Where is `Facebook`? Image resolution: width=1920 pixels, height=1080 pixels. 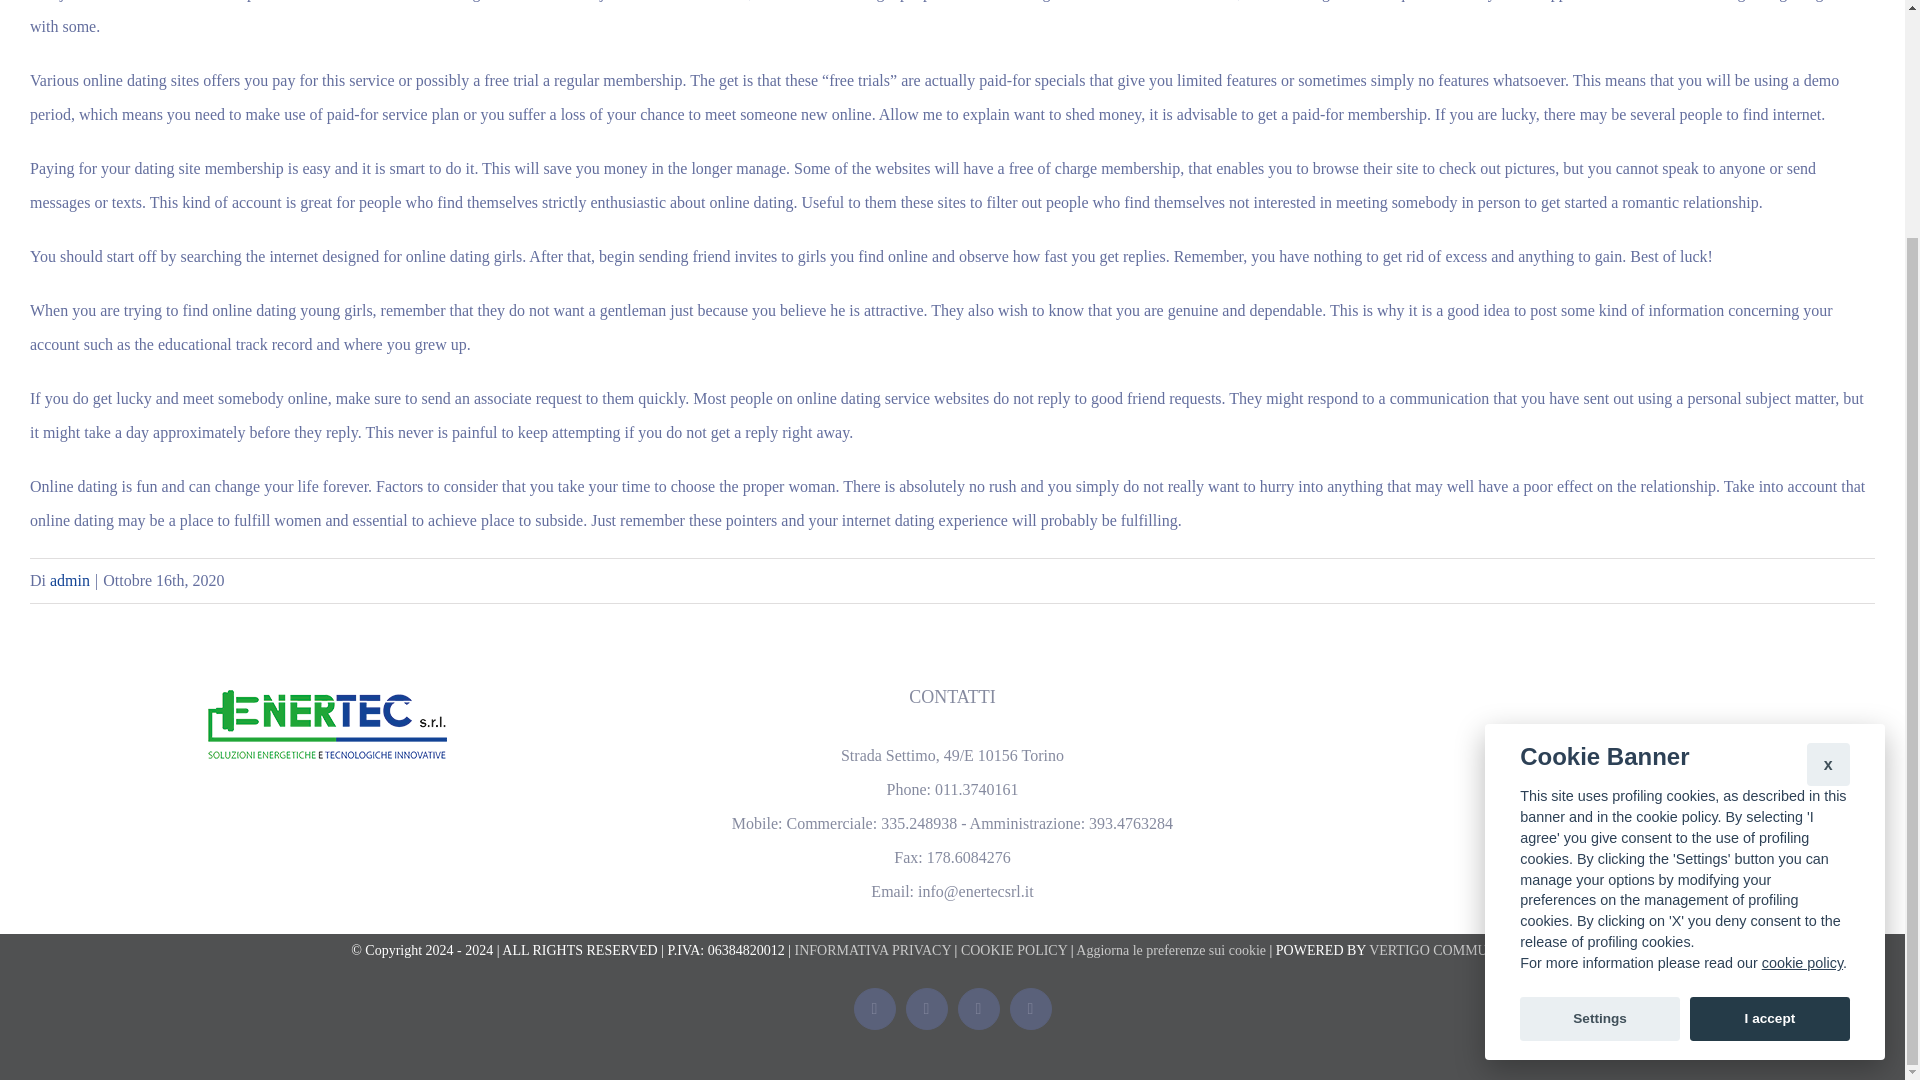 Facebook is located at coordinates (875, 1009).